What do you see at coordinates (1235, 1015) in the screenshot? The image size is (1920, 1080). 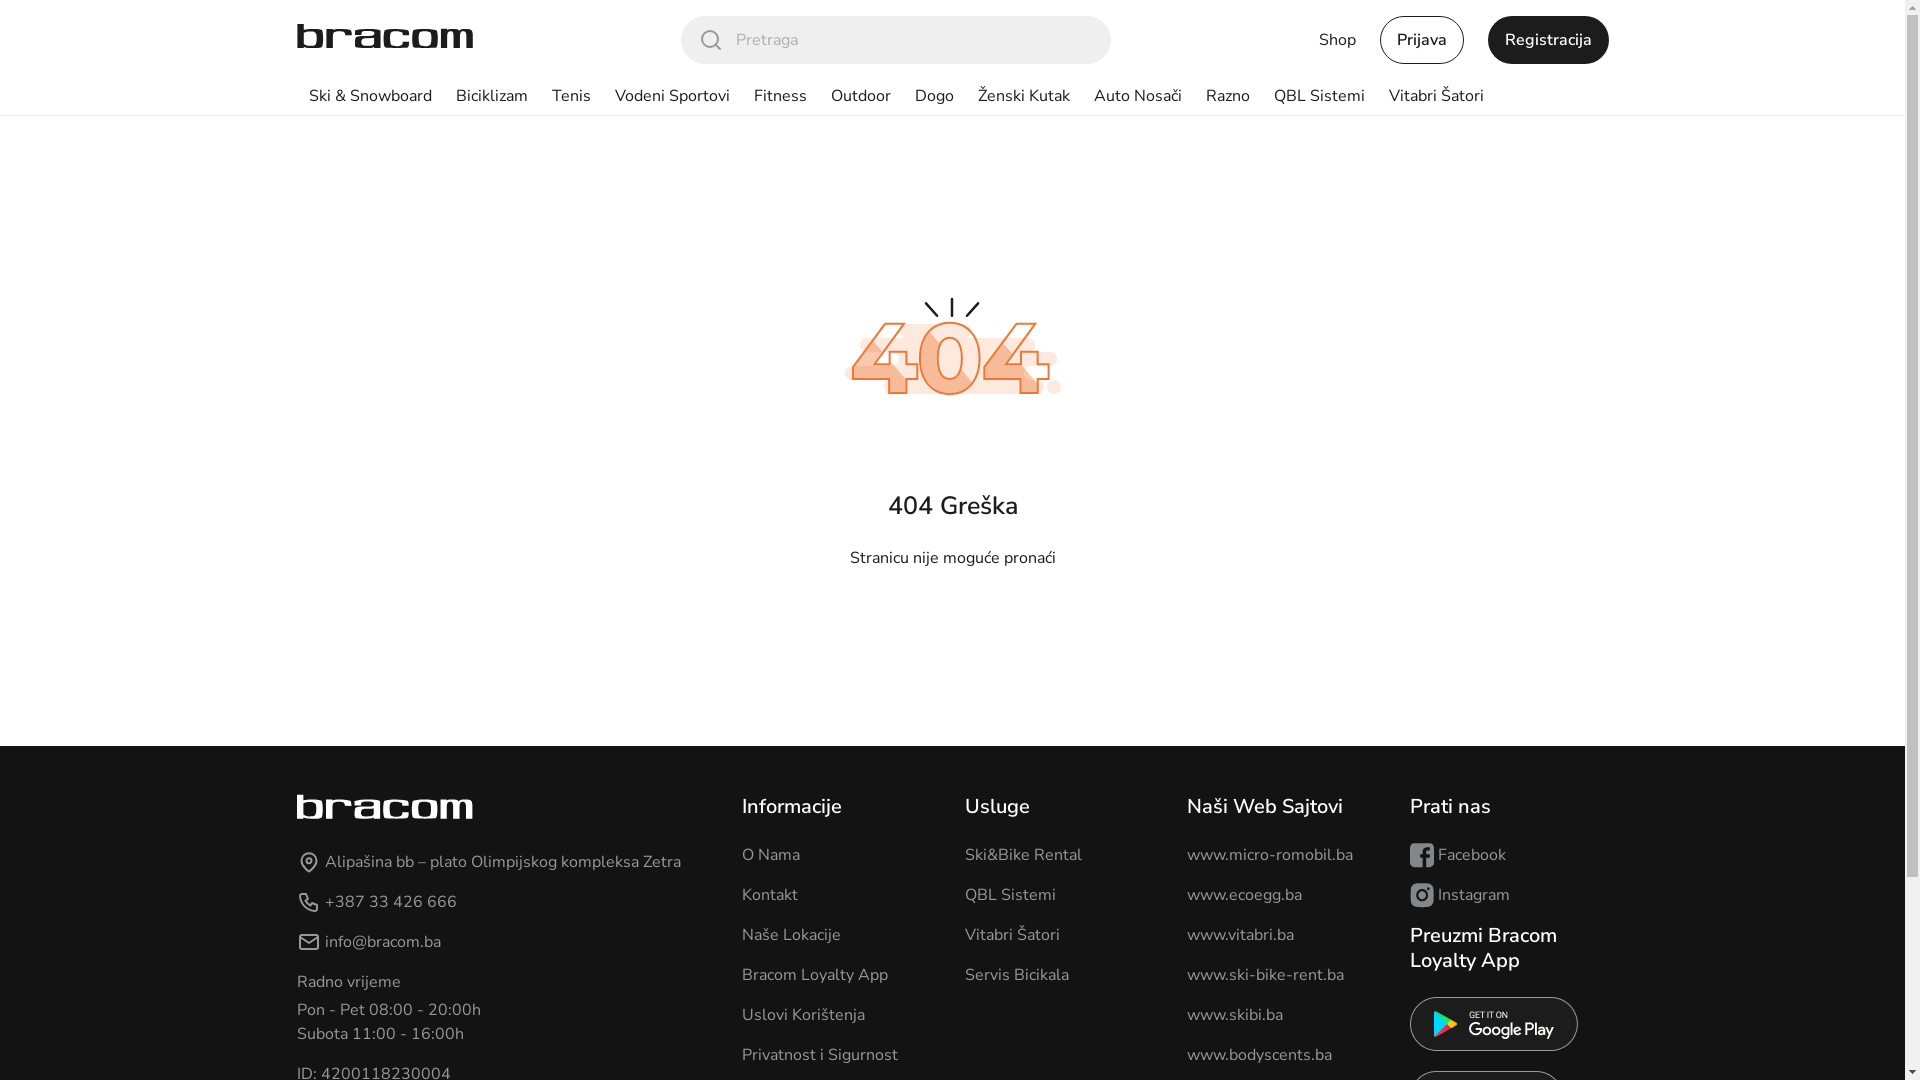 I see `www.skibi.ba` at bounding box center [1235, 1015].